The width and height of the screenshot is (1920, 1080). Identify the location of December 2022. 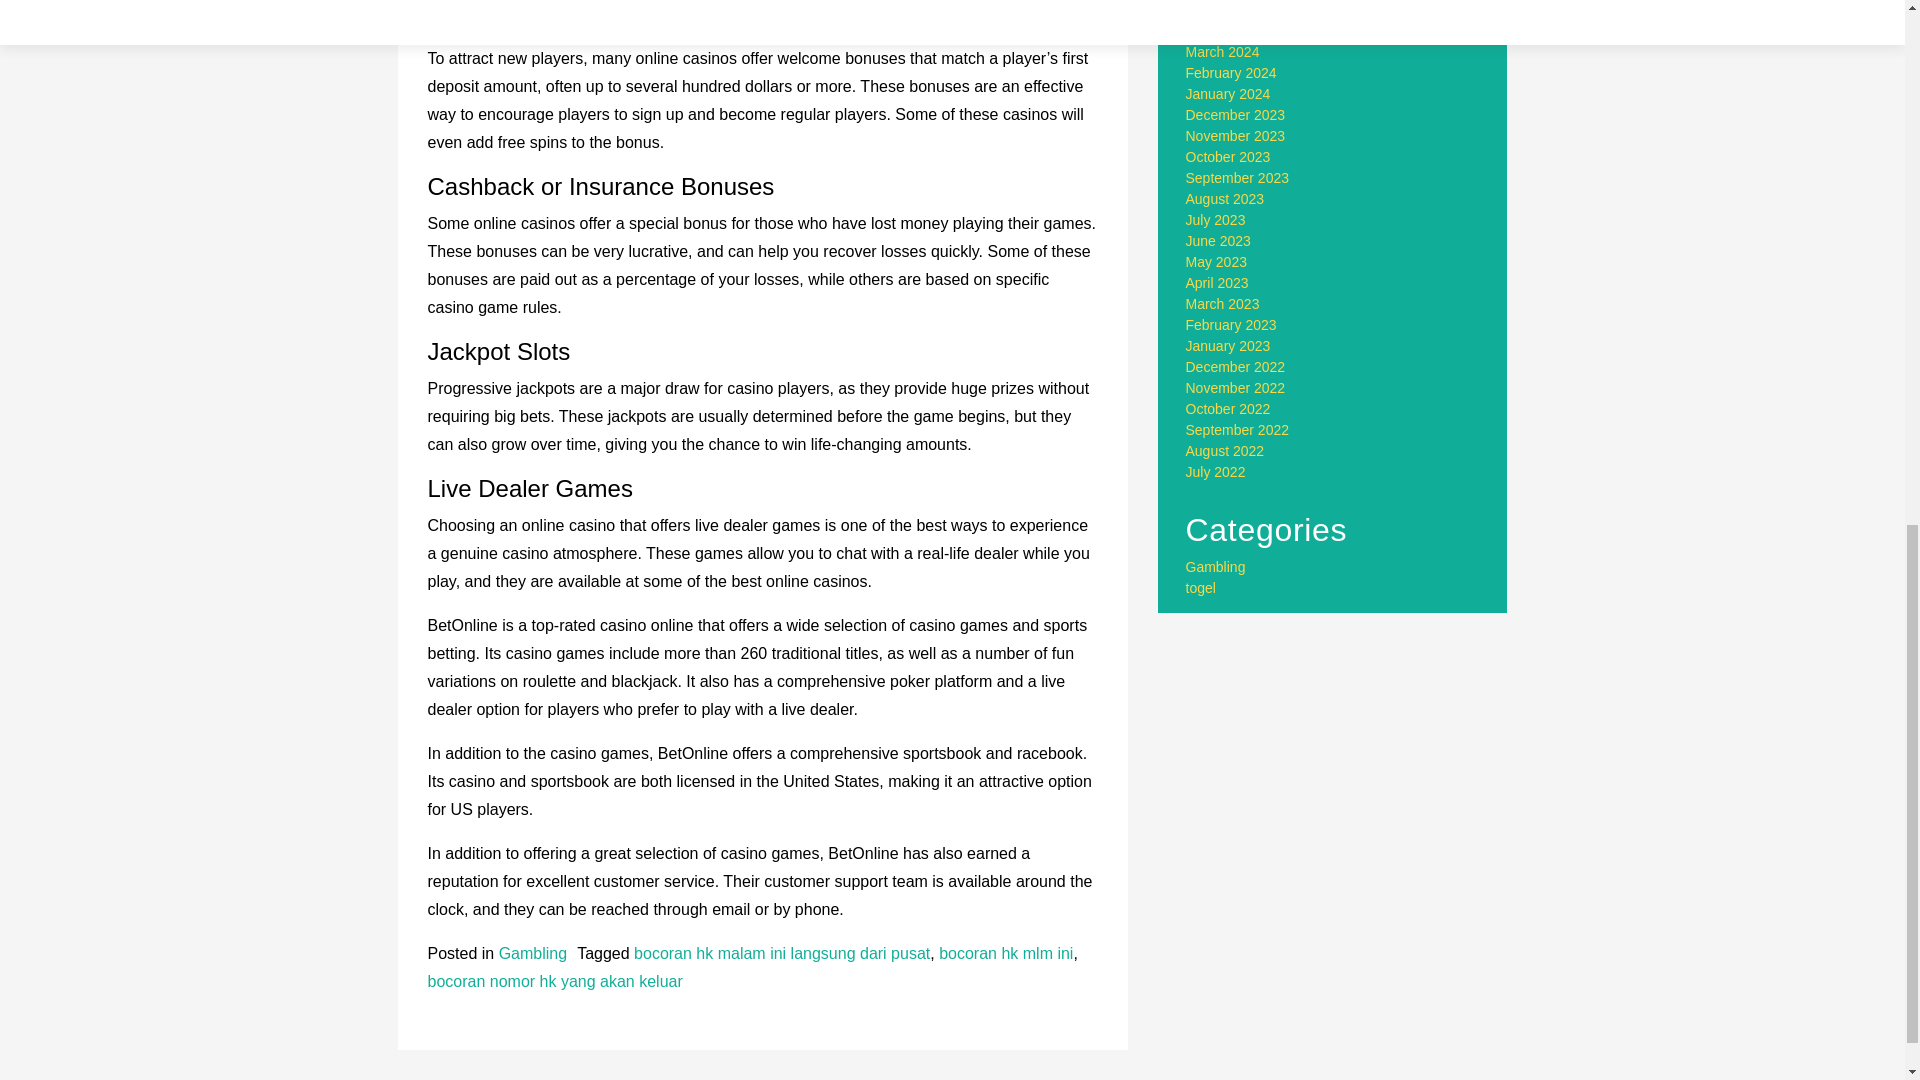
(1236, 366).